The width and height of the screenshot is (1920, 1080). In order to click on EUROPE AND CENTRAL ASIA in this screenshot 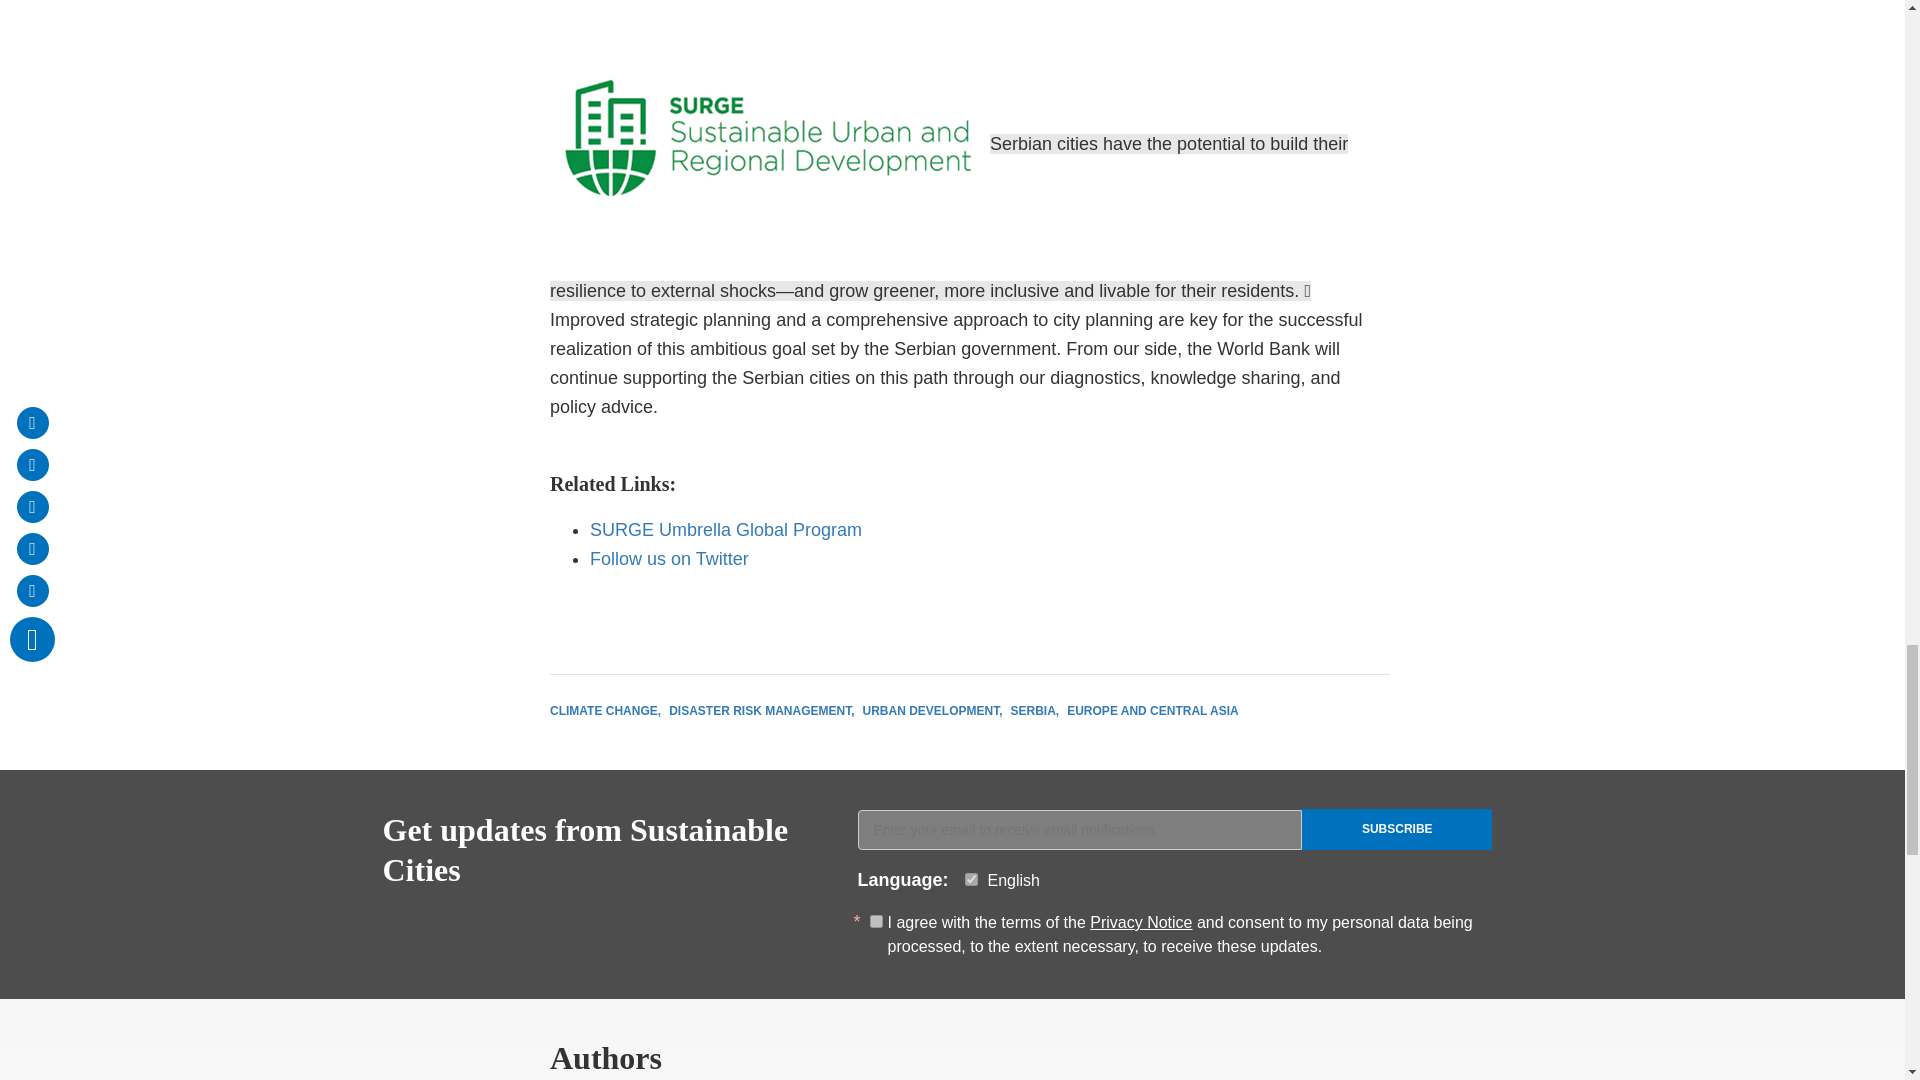, I will do `click(1152, 711)`.